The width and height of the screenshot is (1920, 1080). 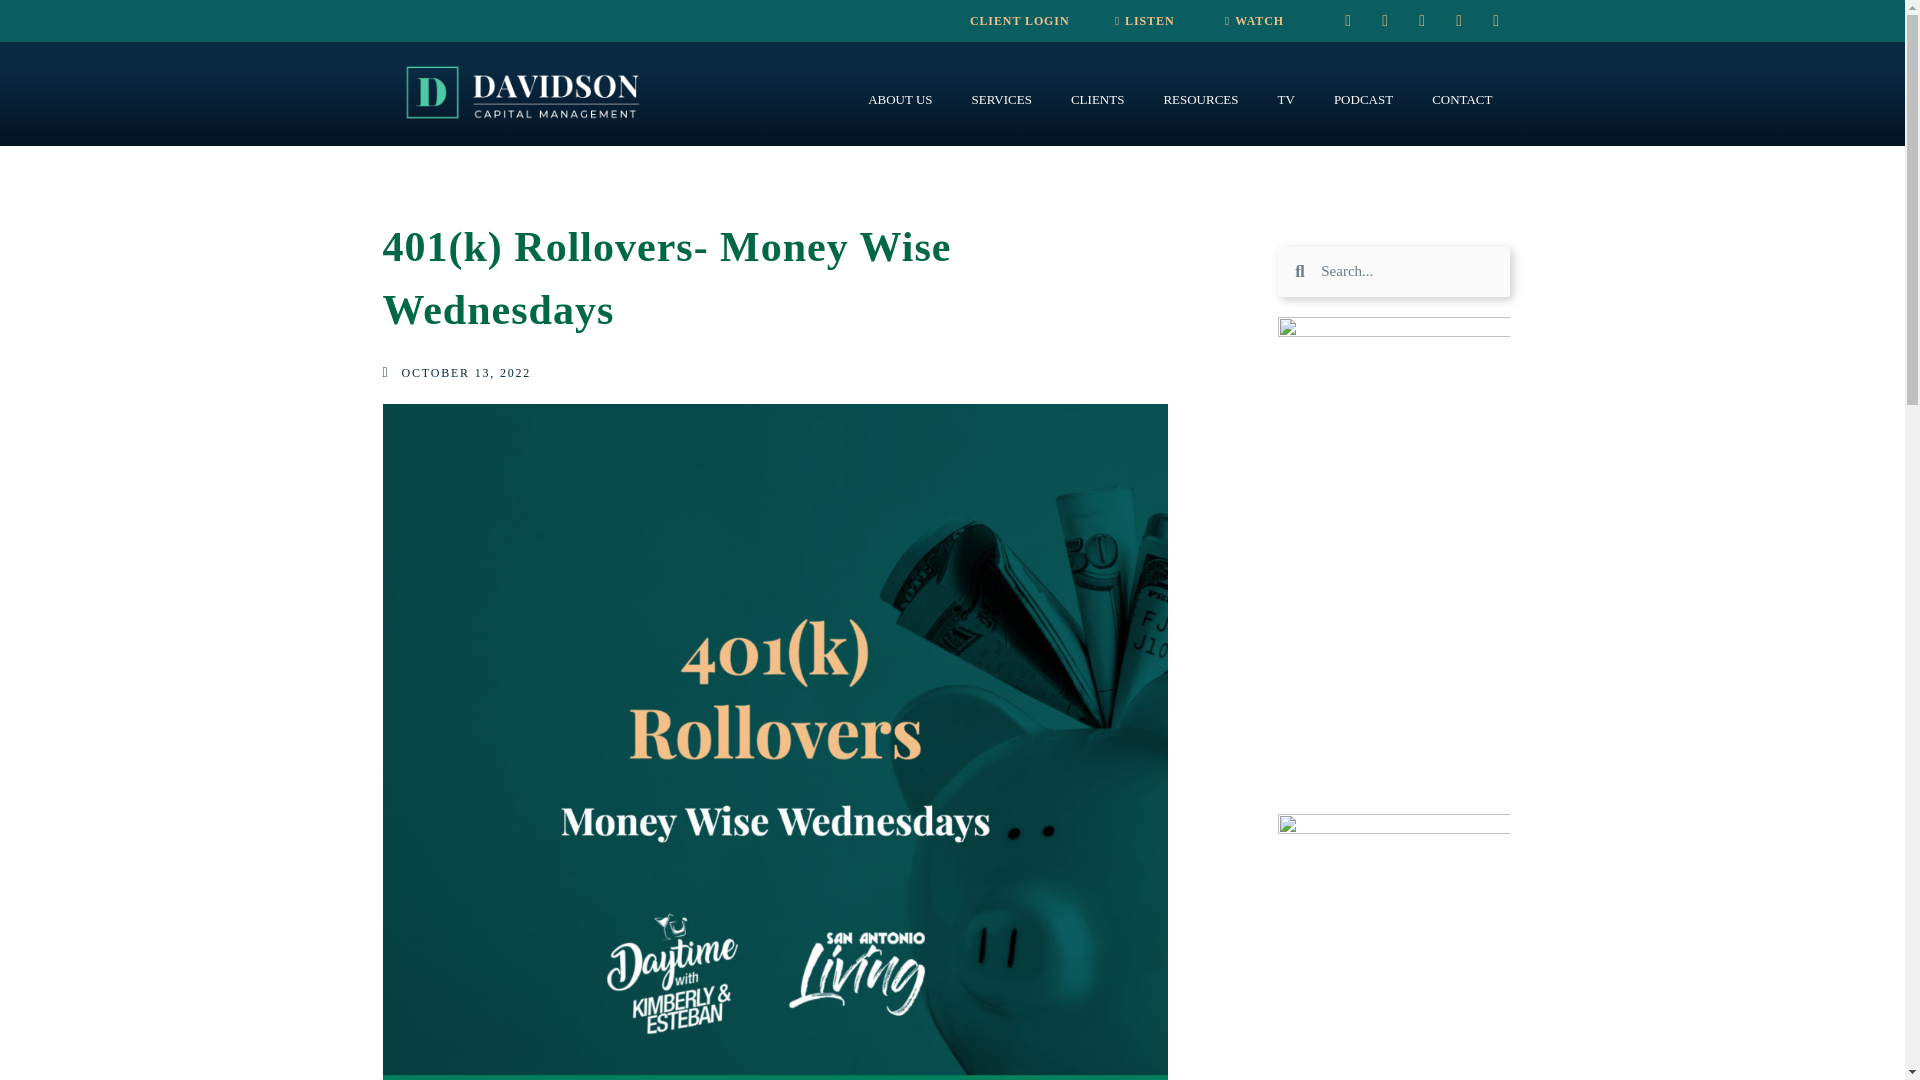 I want to click on Icon-linkedin, so click(x=1496, y=20).